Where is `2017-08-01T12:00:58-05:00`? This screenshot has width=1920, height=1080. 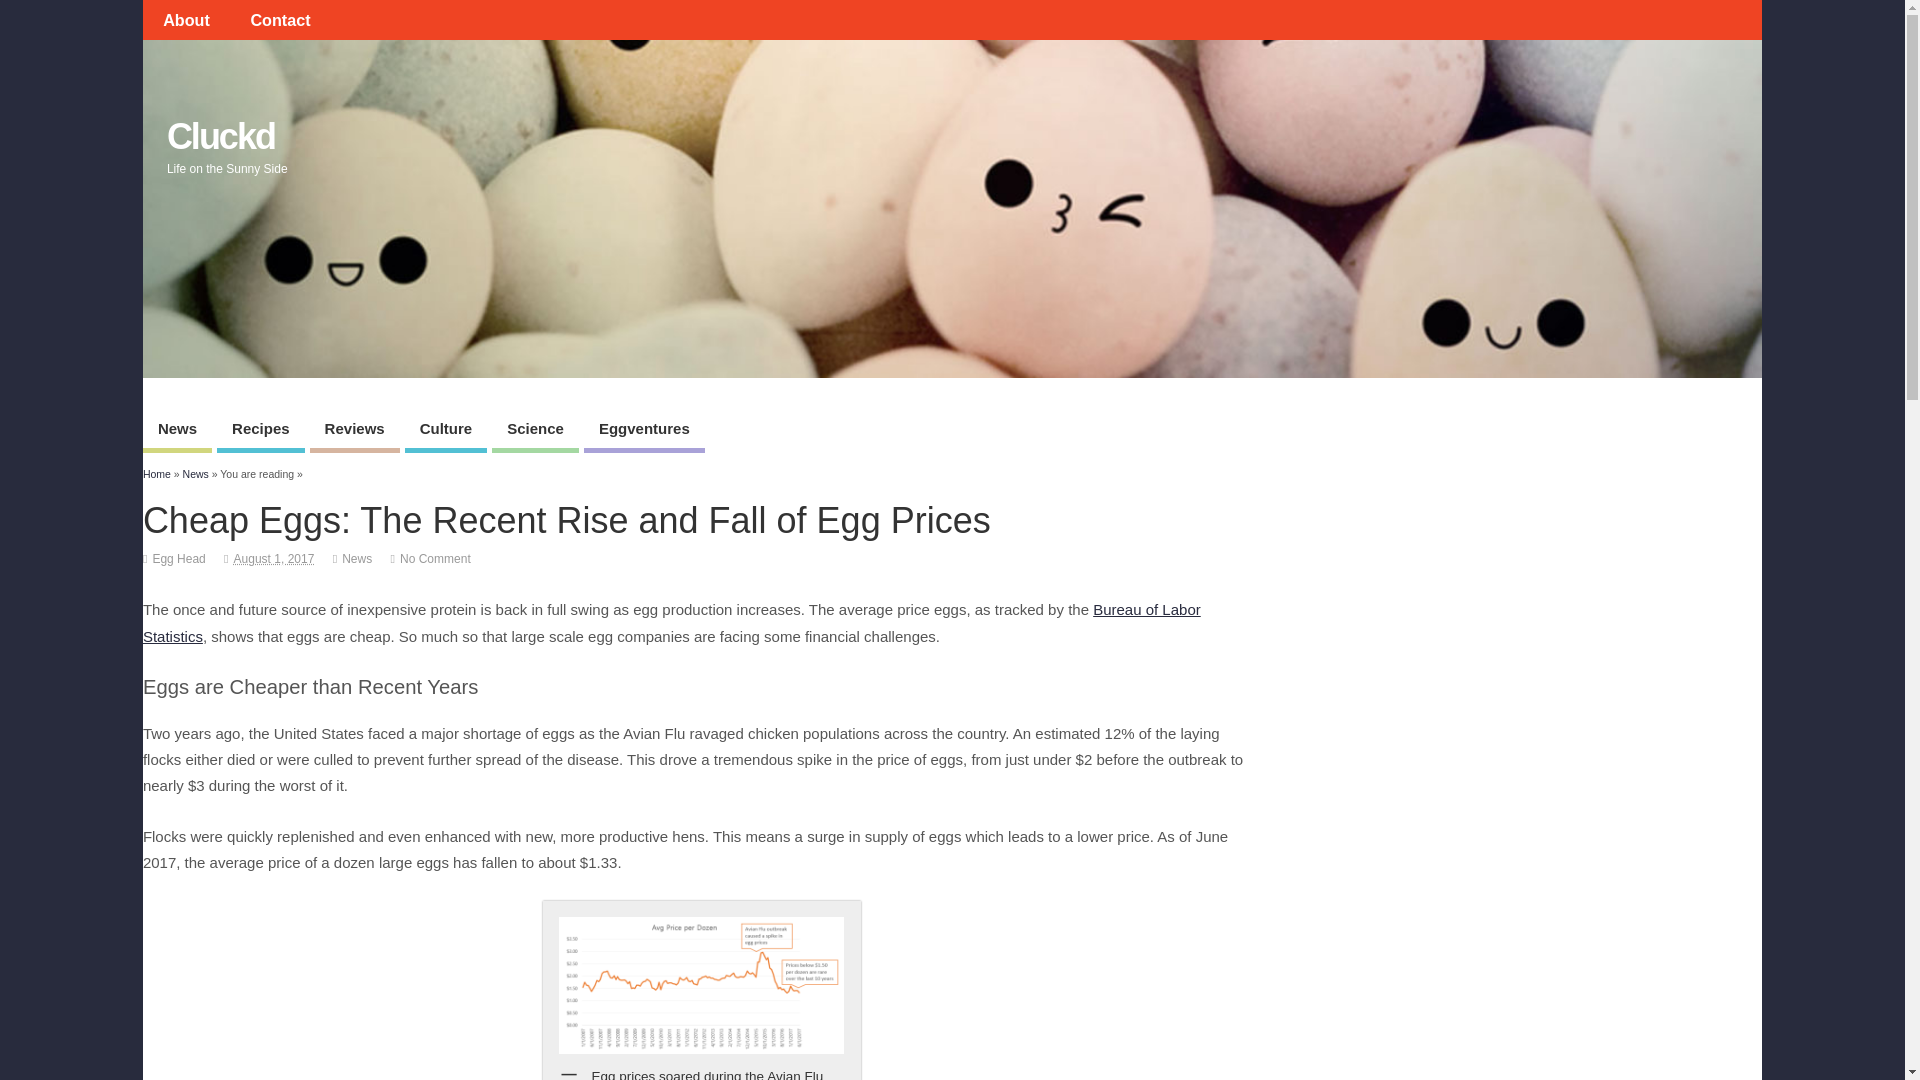
2017-08-01T12:00:58-05:00 is located at coordinates (274, 558).